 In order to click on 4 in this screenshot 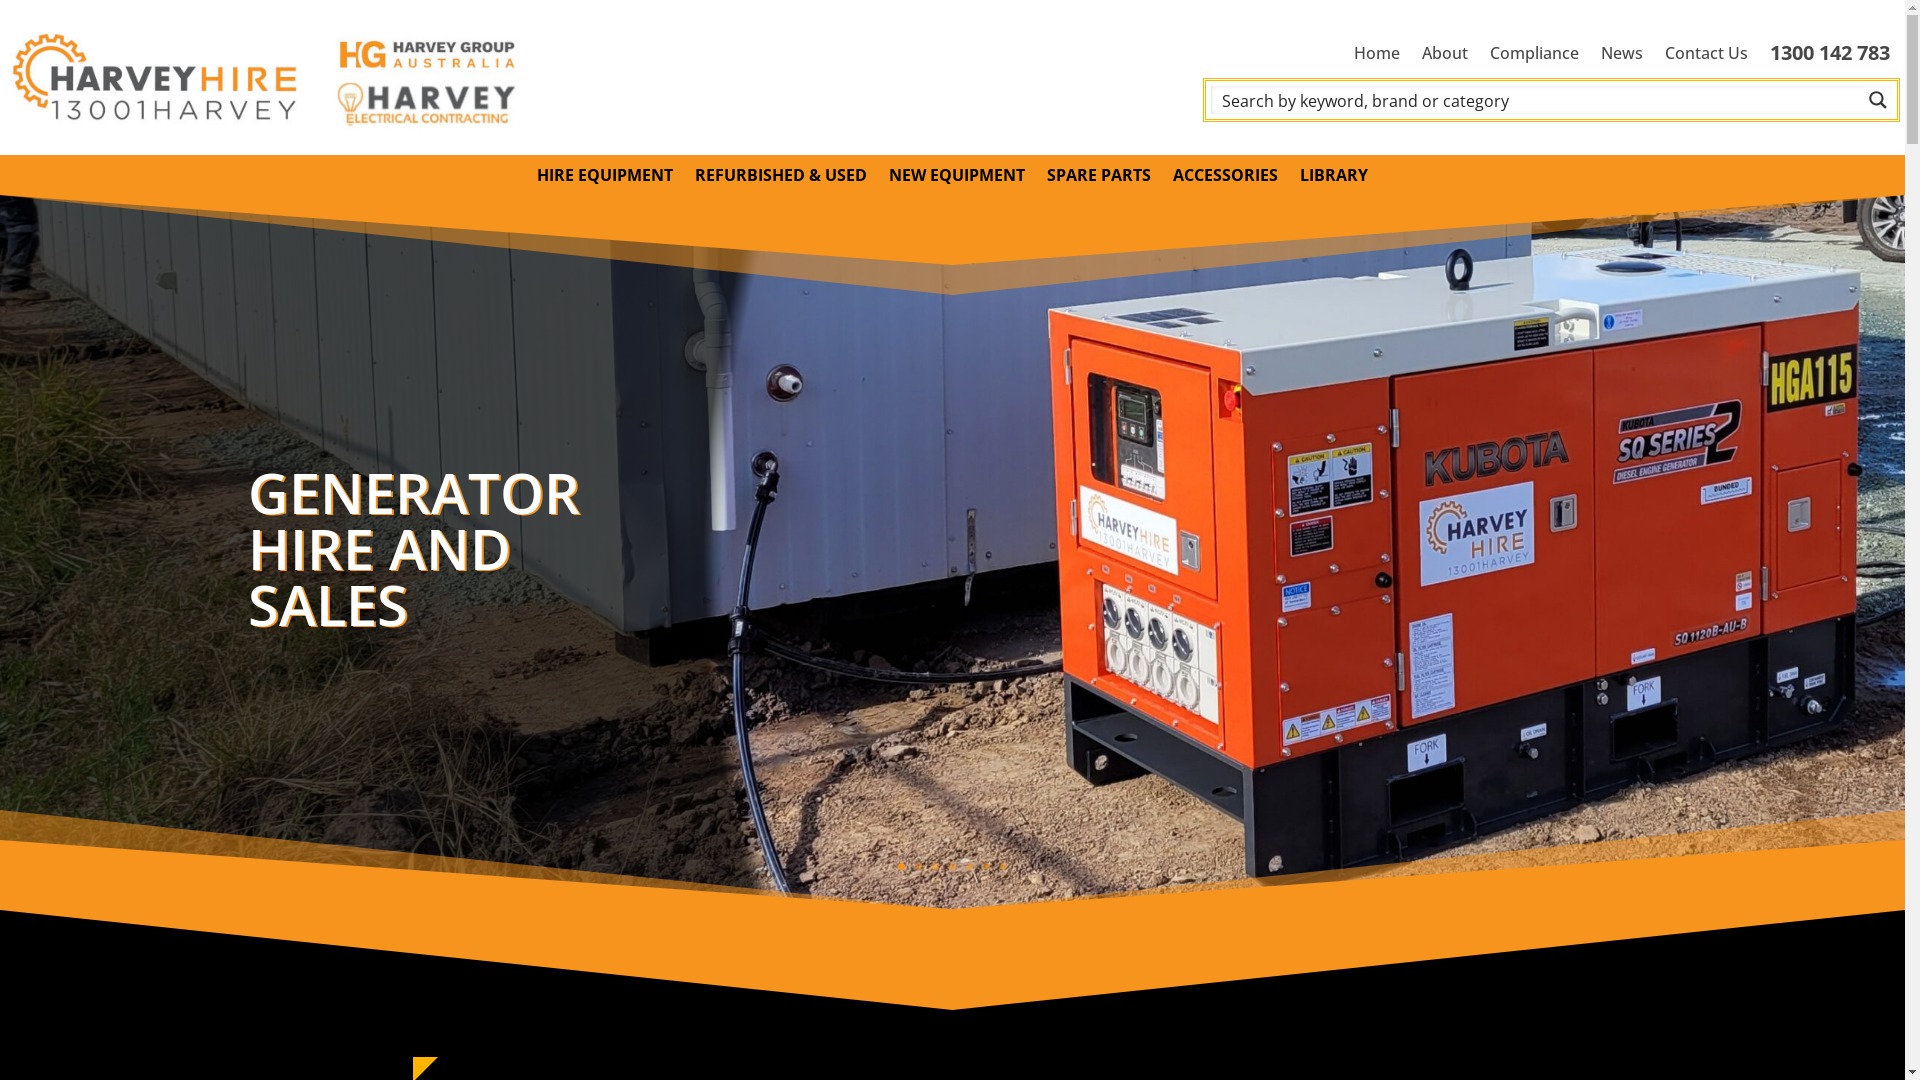, I will do `click(952, 866)`.